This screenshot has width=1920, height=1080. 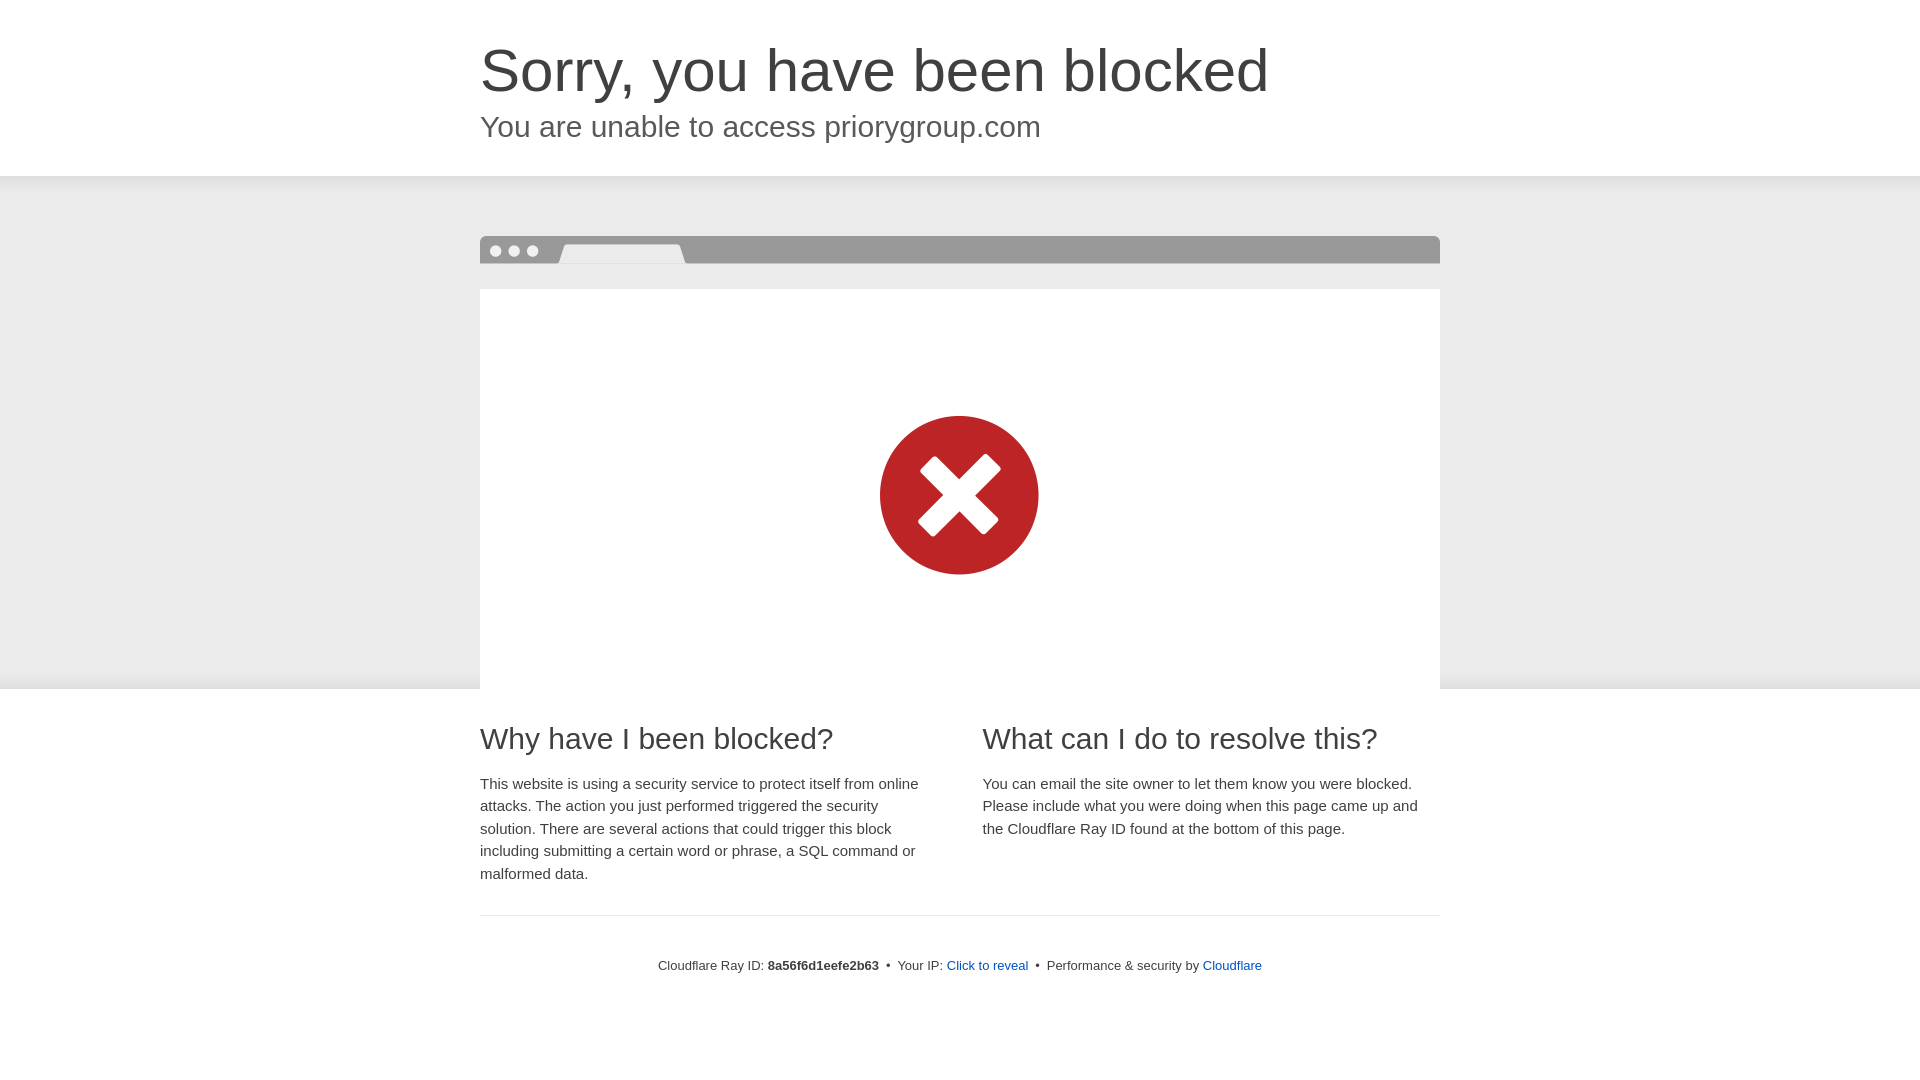 I want to click on Click to reveal, so click(x=988, y=966).